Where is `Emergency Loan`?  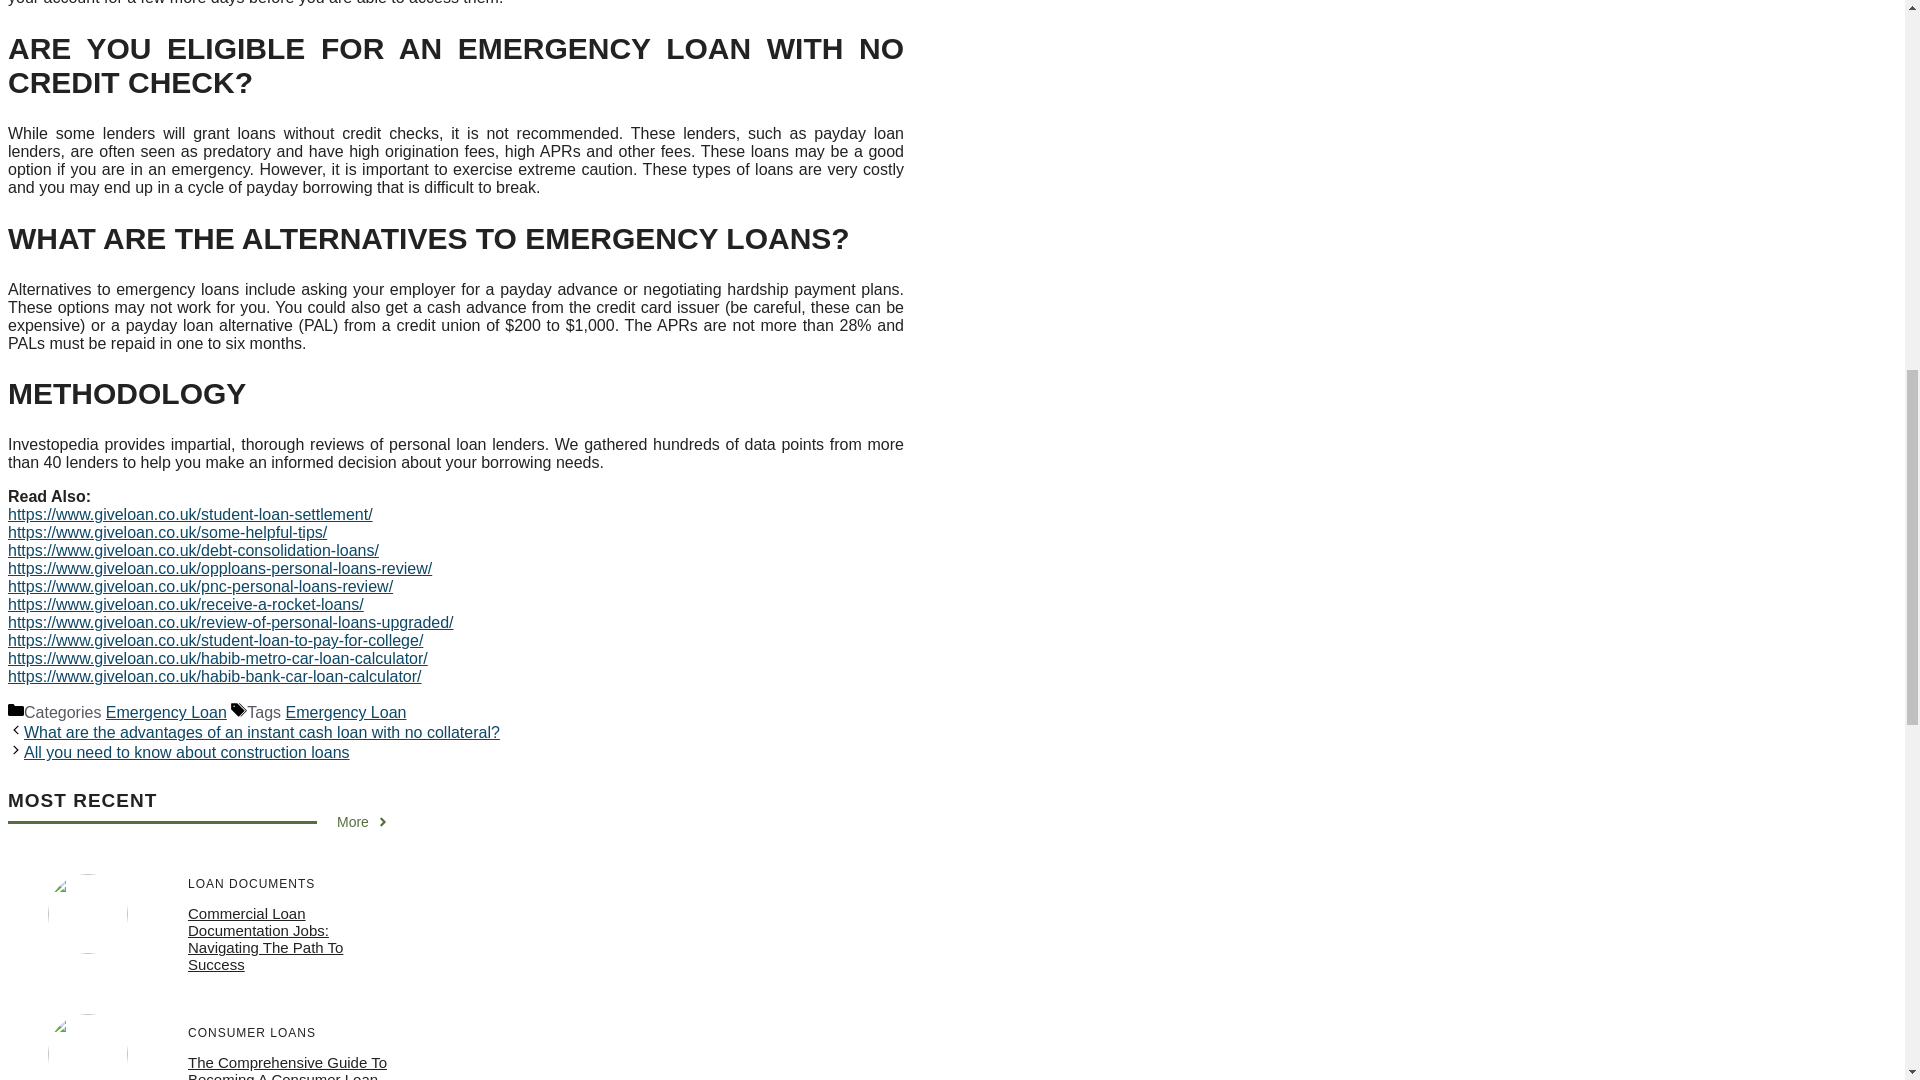 Emergency Loan is located at coordinates (346, 712).